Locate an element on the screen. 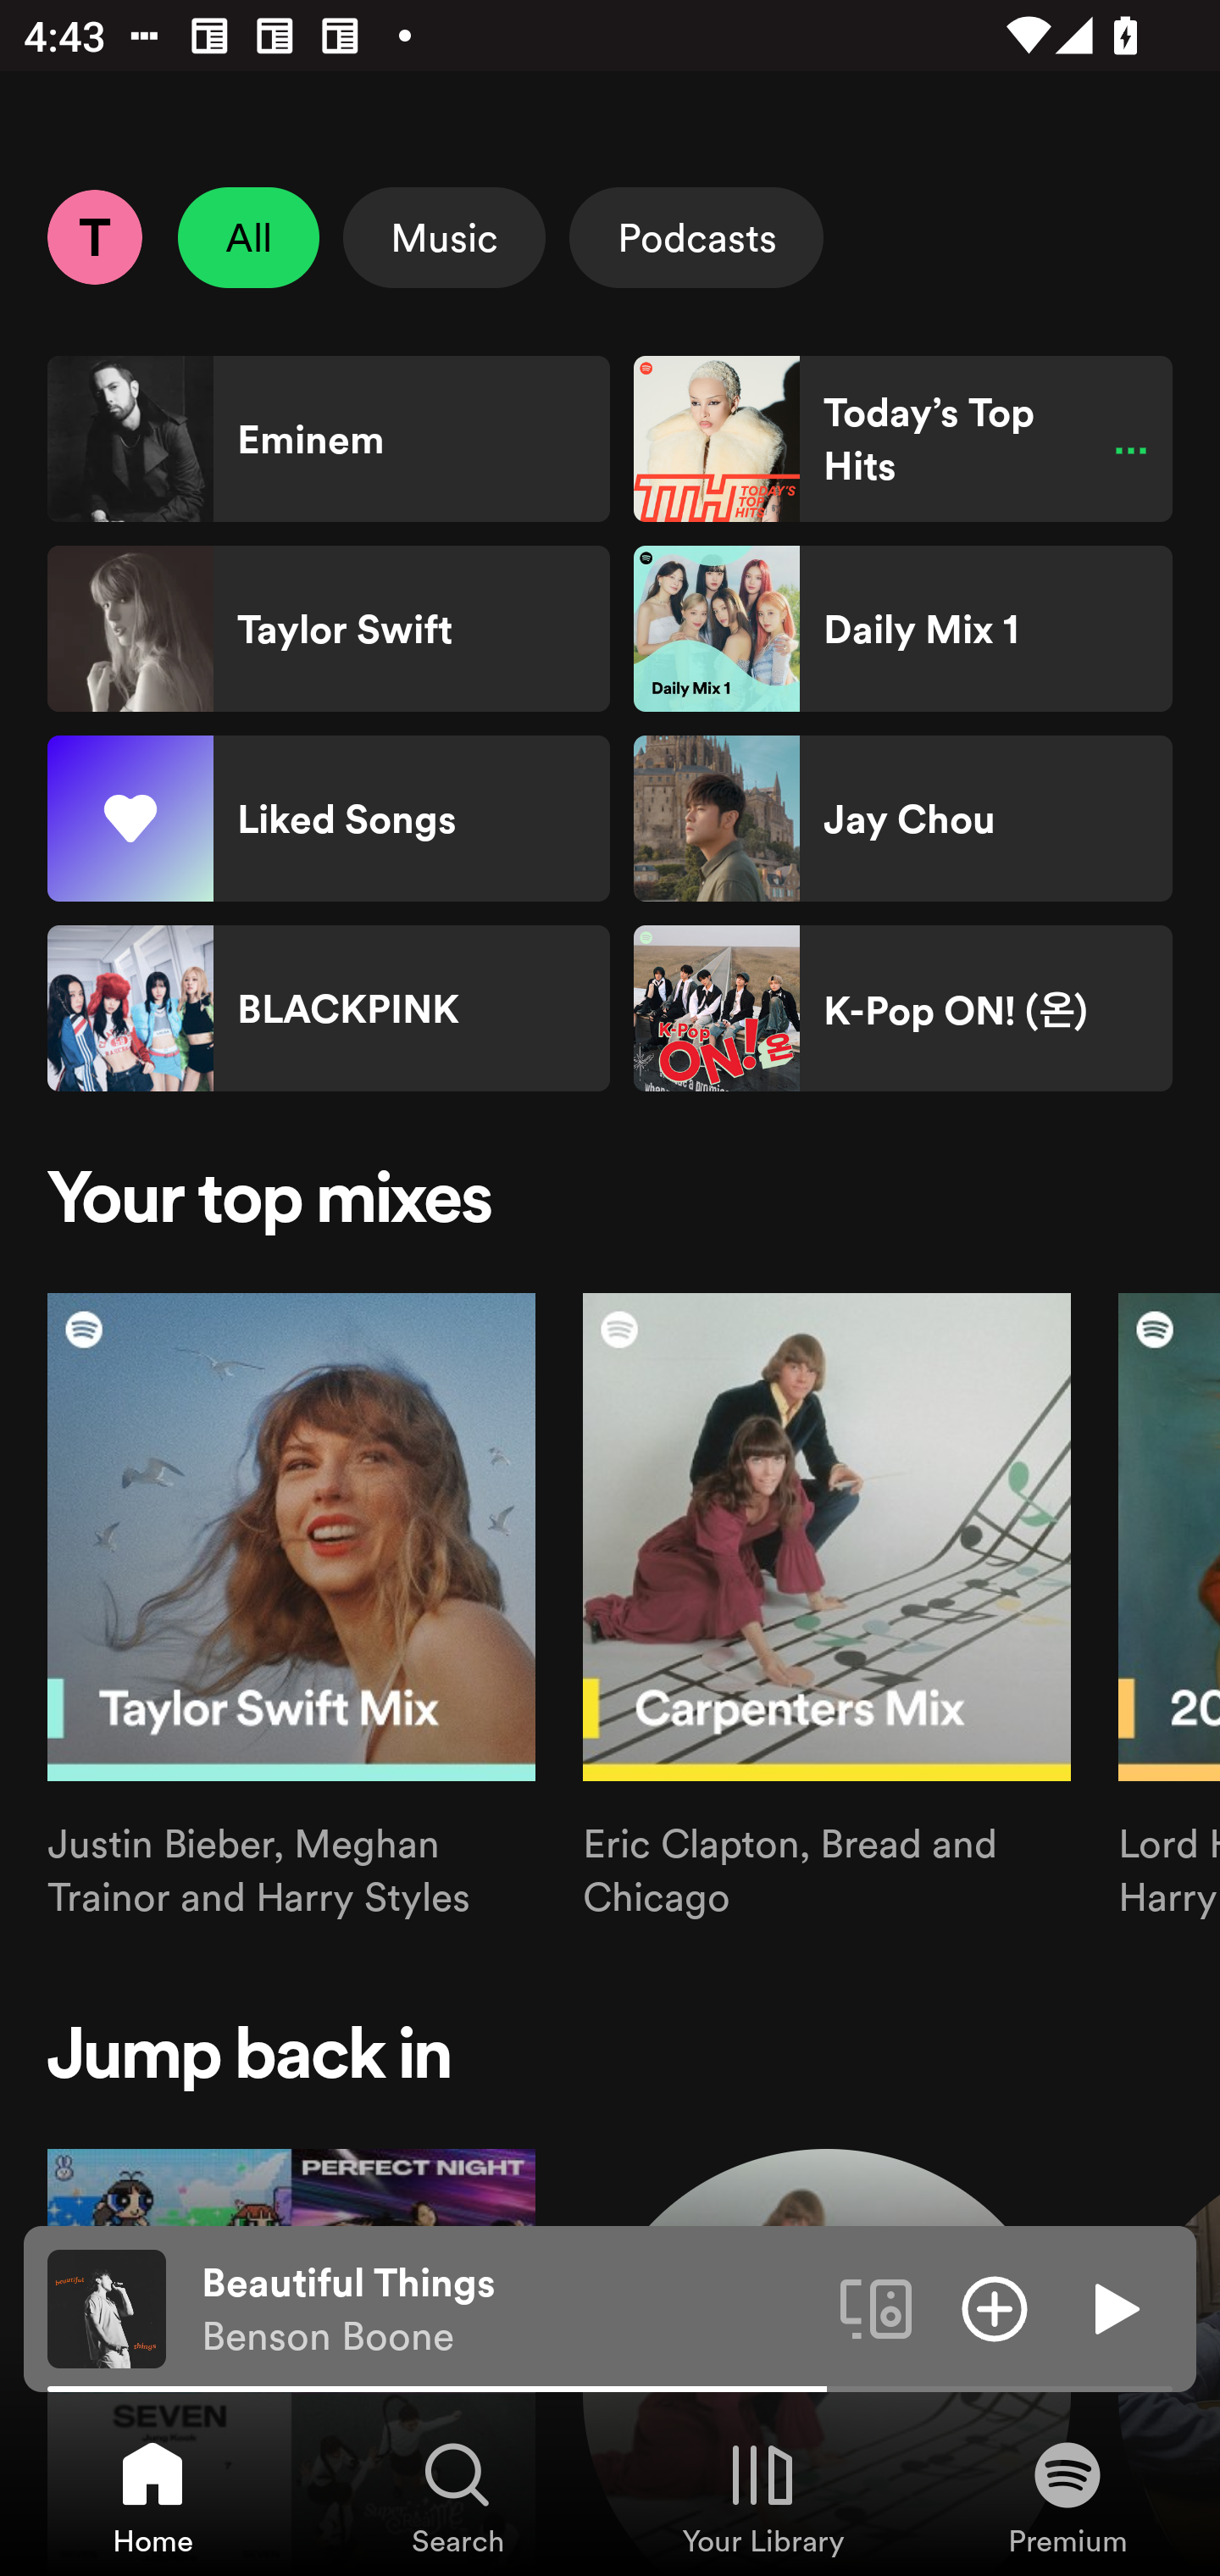 This screenshot has height=2576, width=1220. BLACKPINK Shortcut BLACKPINK is located at coordinates (329, 1008).